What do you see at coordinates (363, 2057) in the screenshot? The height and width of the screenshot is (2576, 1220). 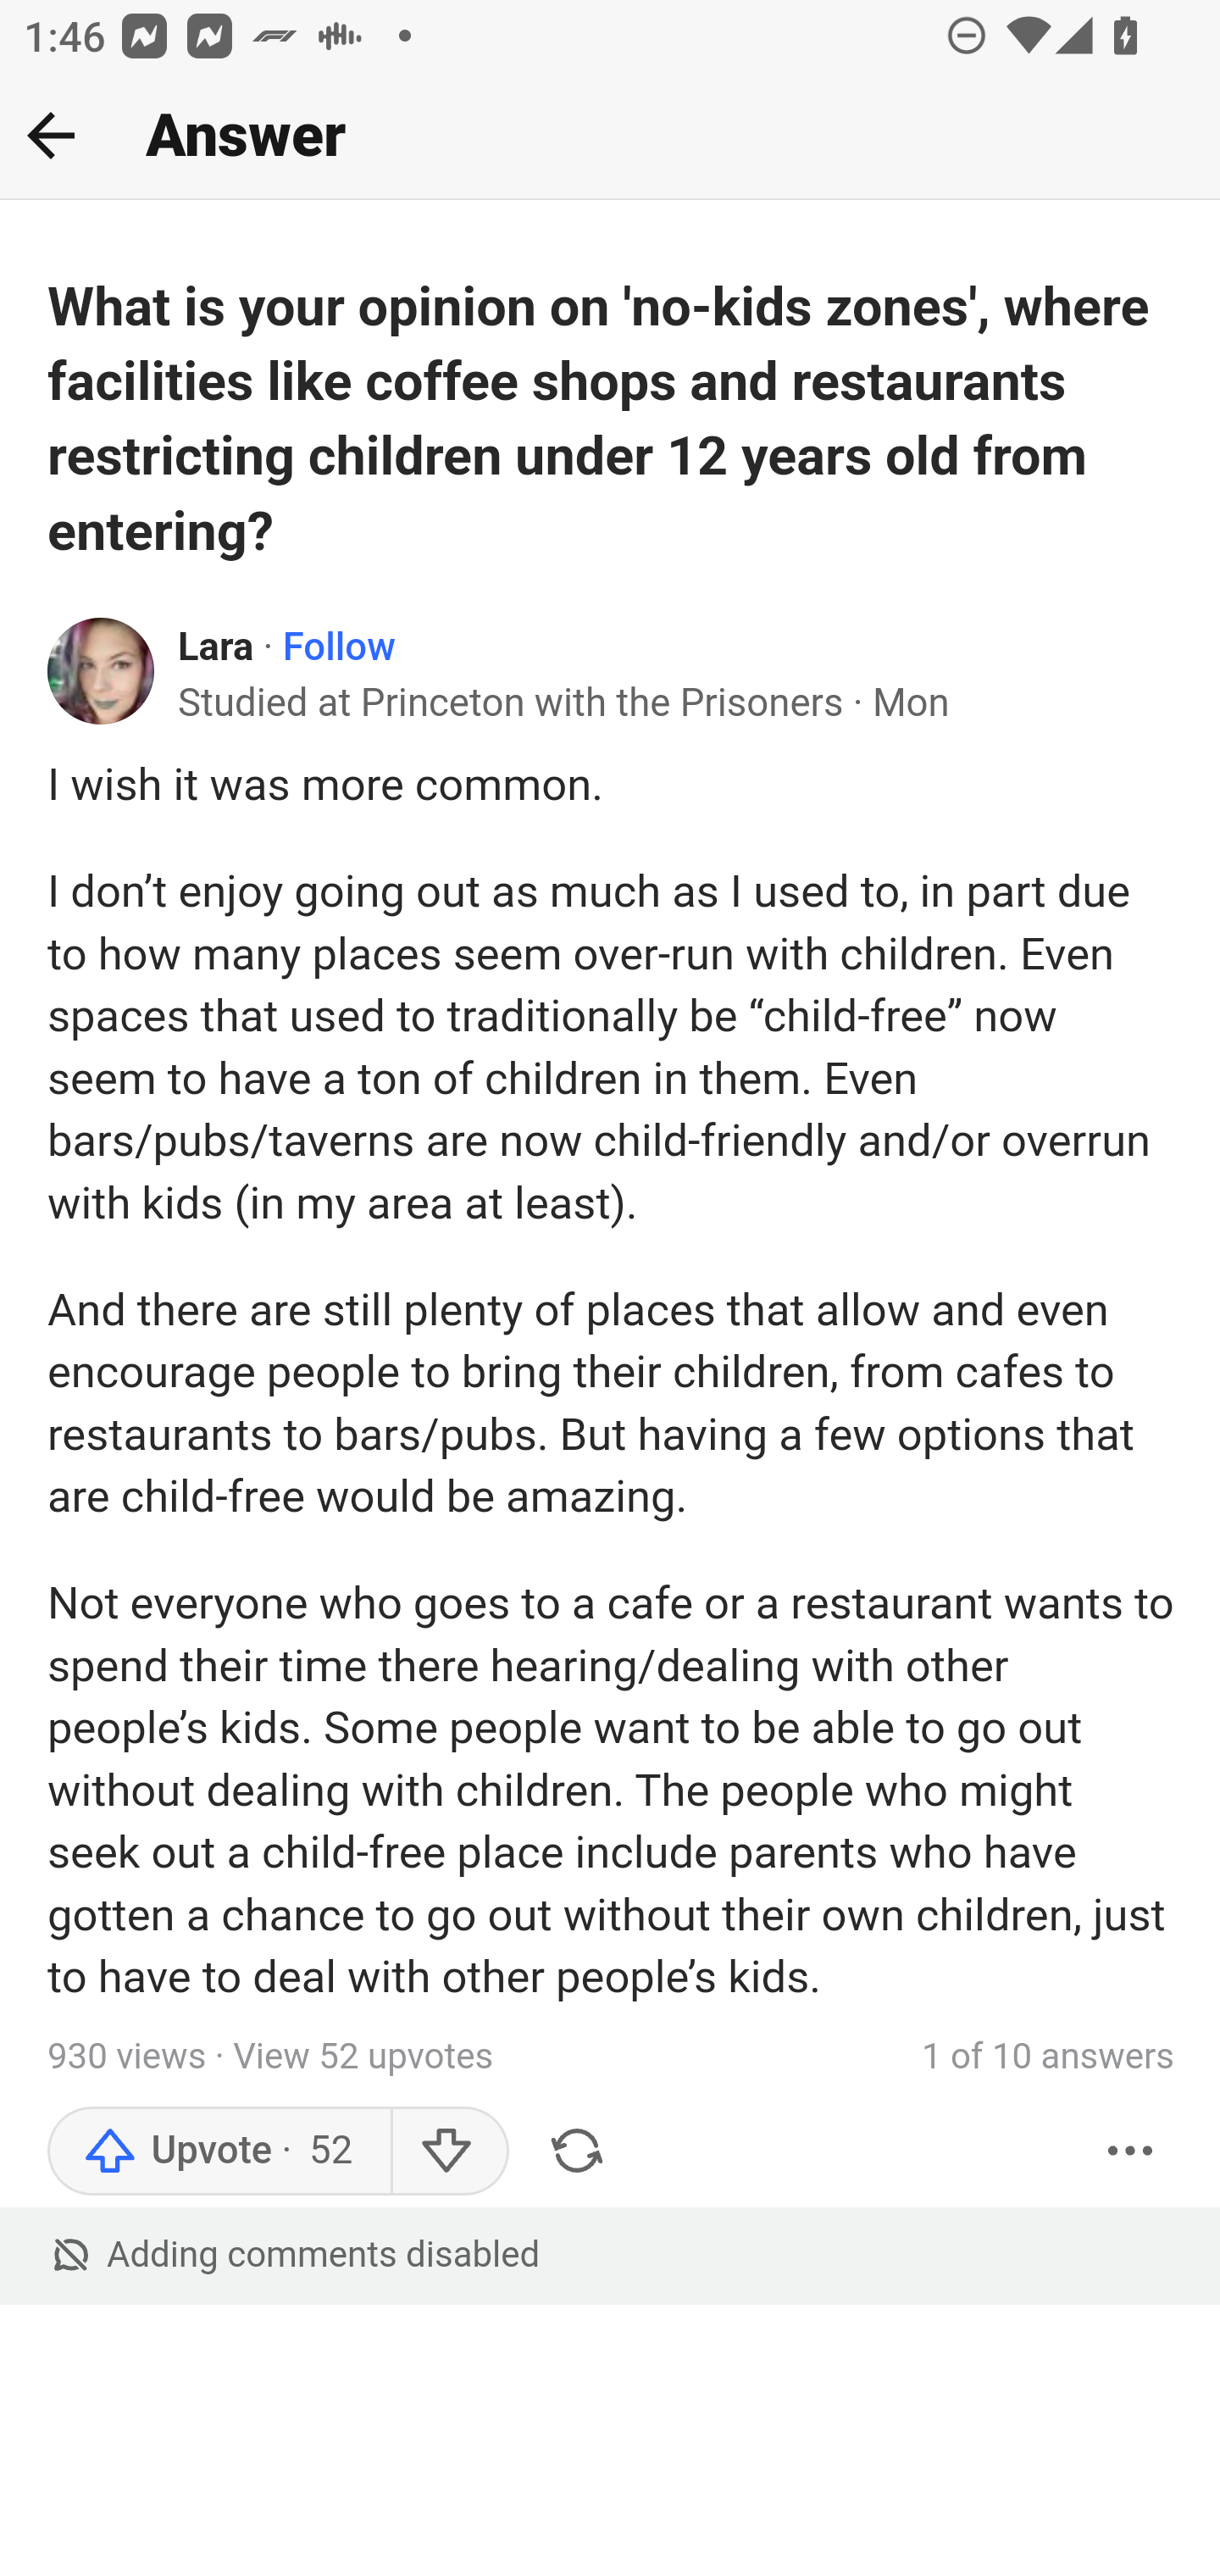 I see `View 52 upvotes` at bounding box center [363, 2057].